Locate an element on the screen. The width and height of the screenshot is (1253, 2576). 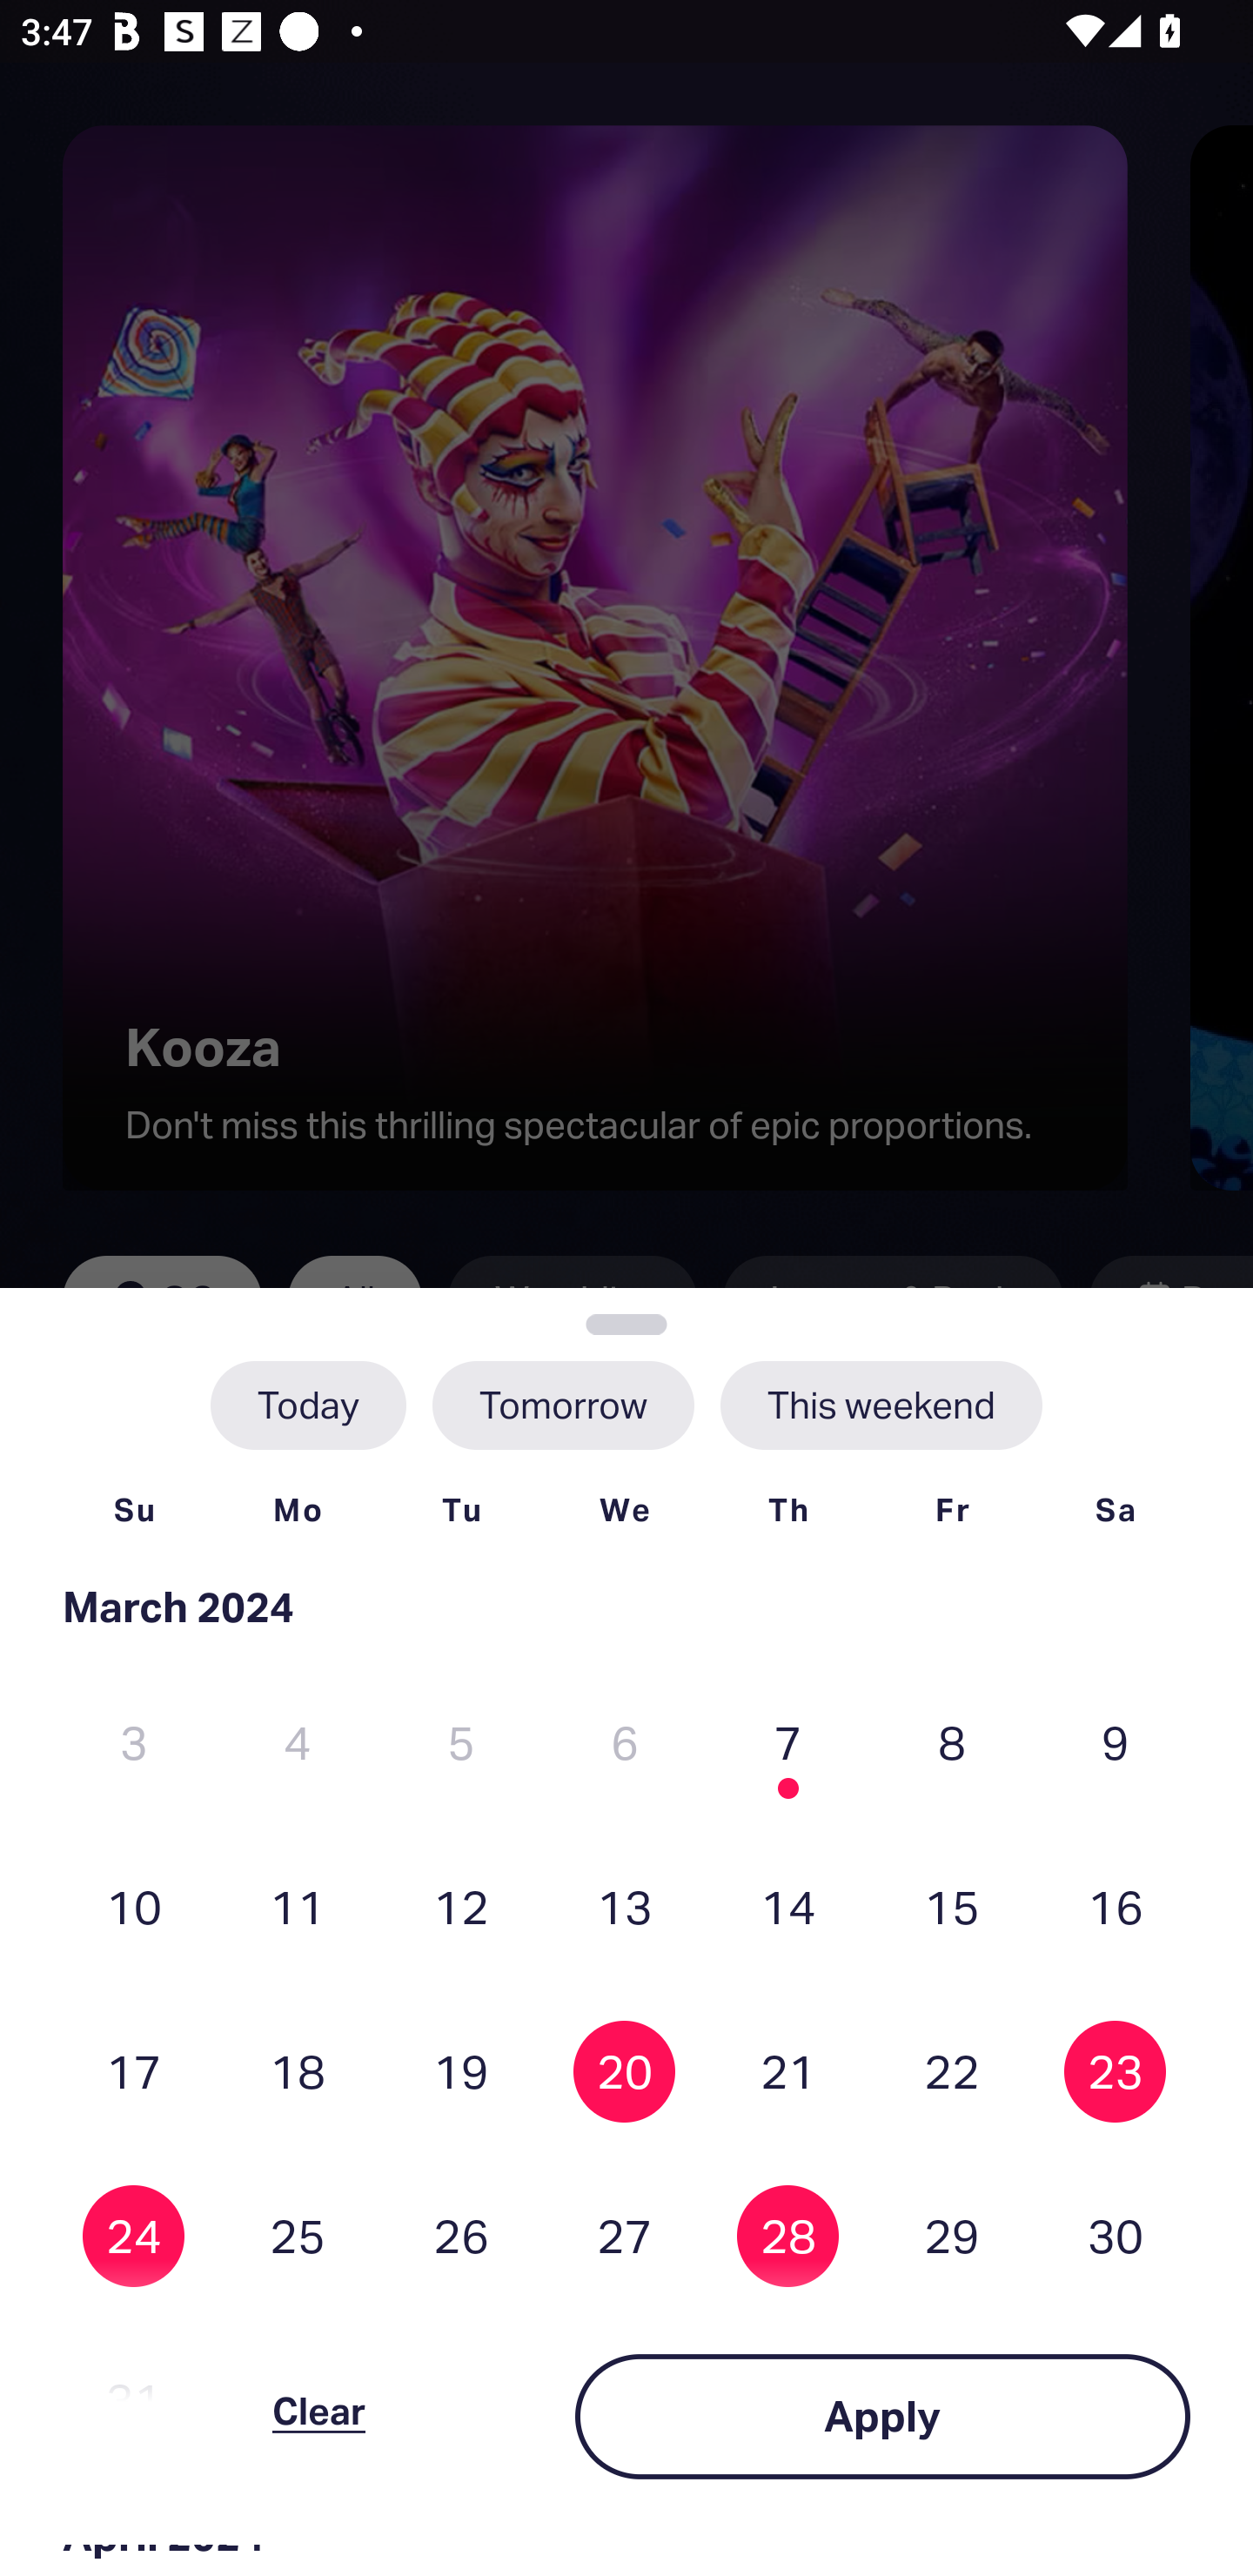
15 is located at coordinates (952, 1906).